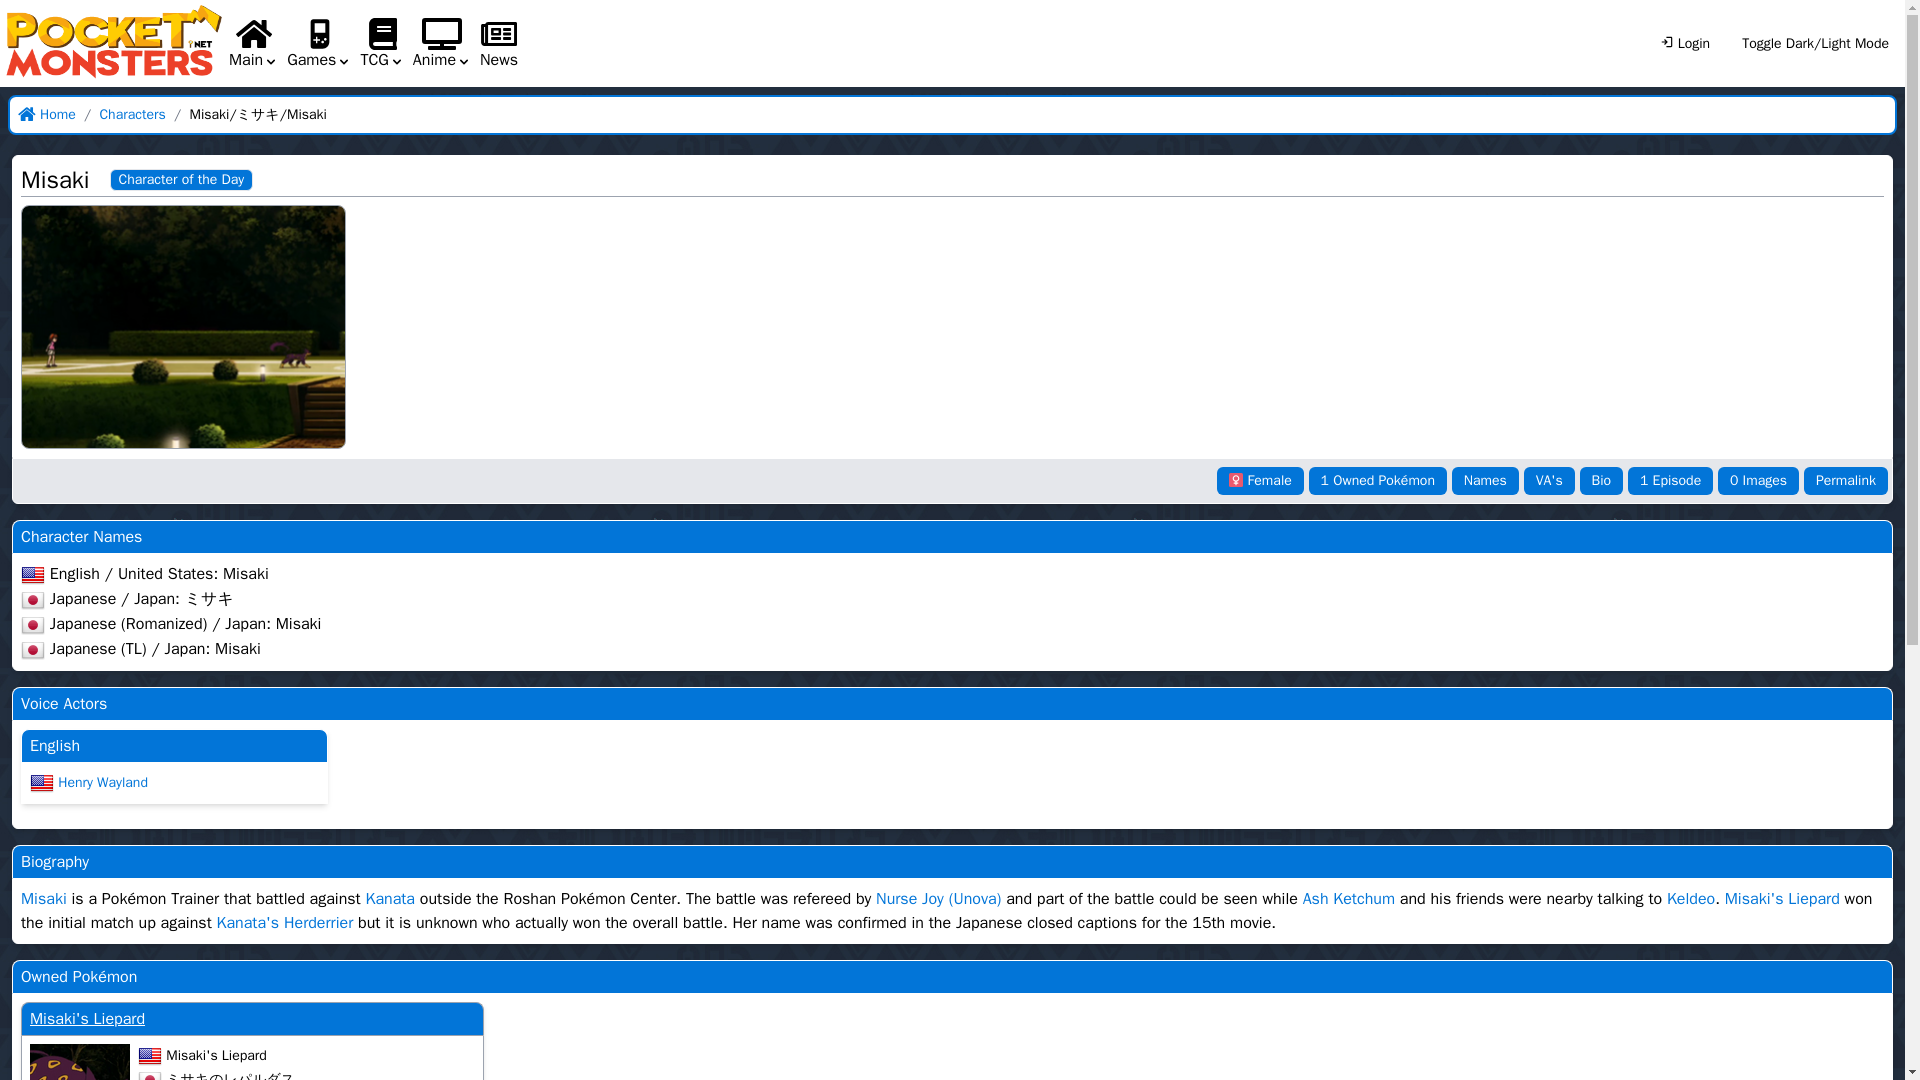 Image resolution: width=1920 pixels, height=1080 pixels. Describe the element at coordinates (318, 44) in the screenshot. I see `Games` at that location.